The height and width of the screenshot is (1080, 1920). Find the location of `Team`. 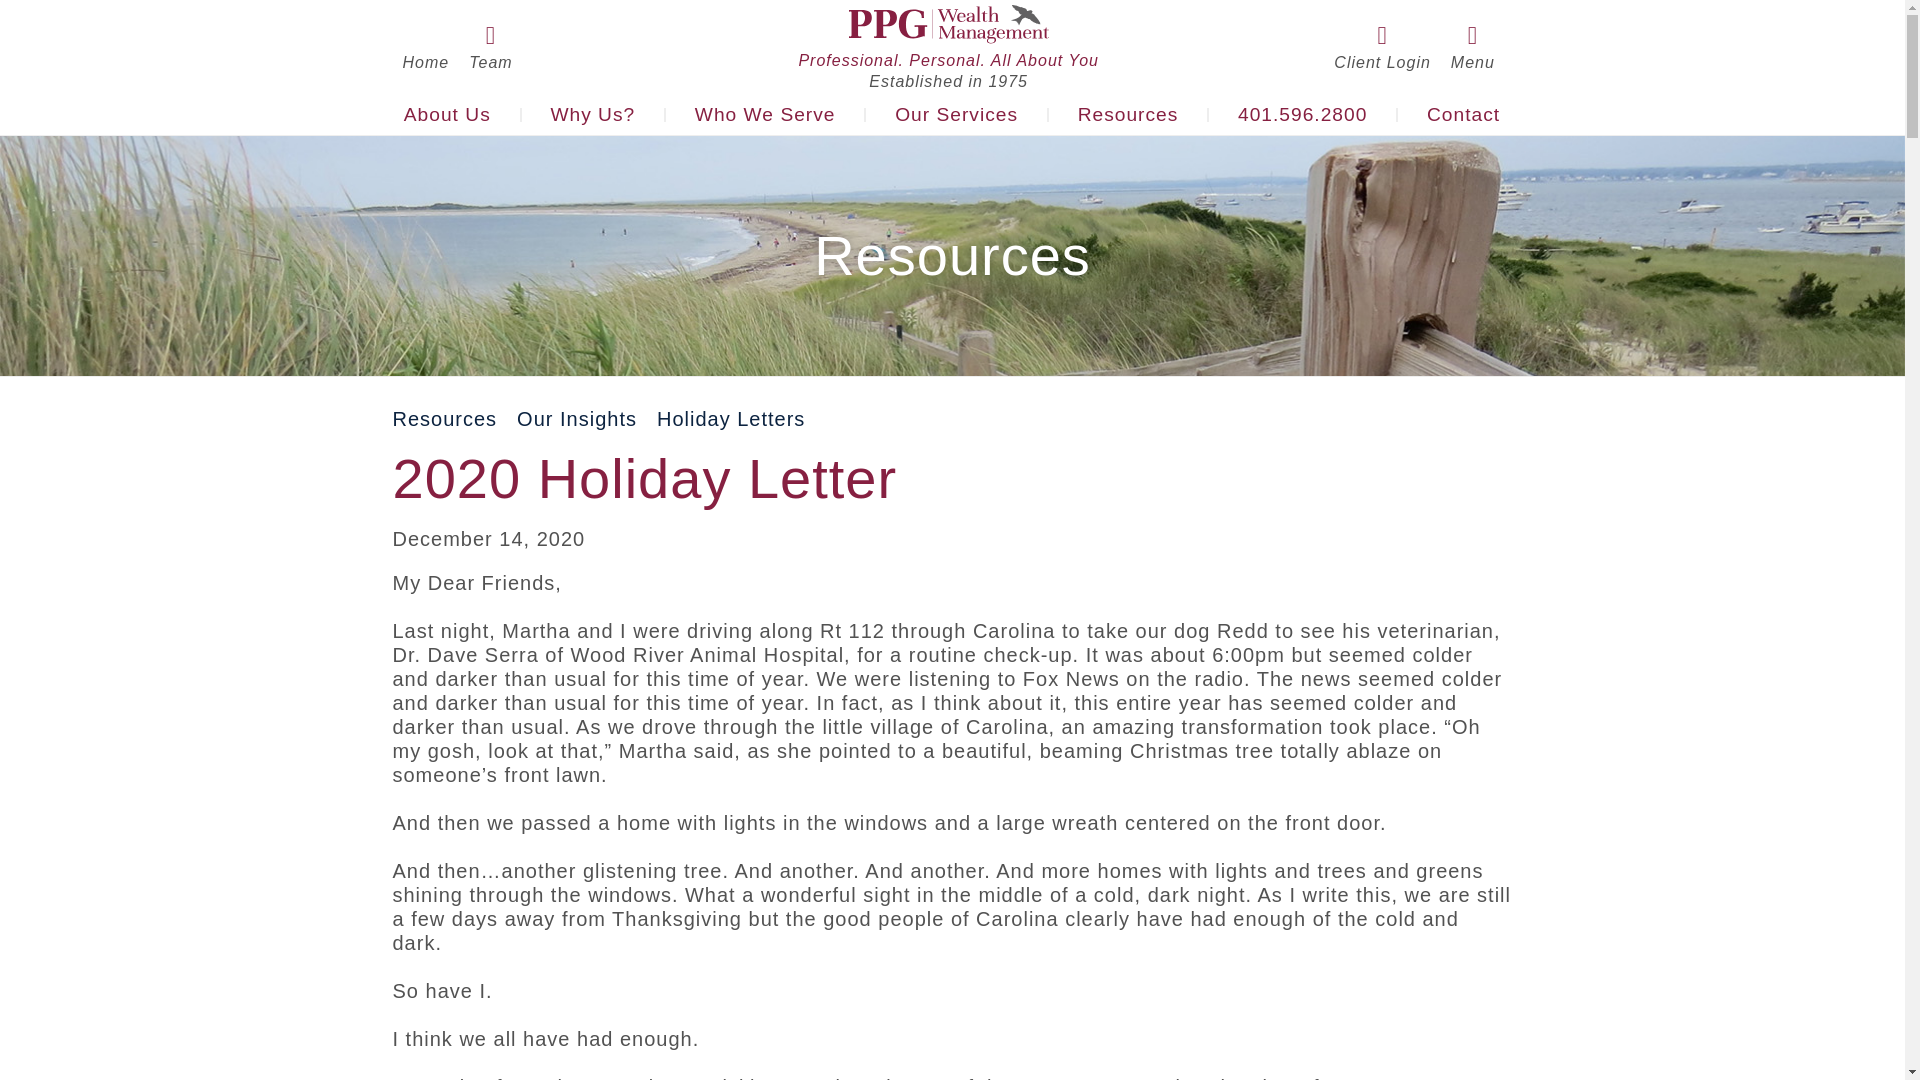

Team is located at coordinates (490, 62).